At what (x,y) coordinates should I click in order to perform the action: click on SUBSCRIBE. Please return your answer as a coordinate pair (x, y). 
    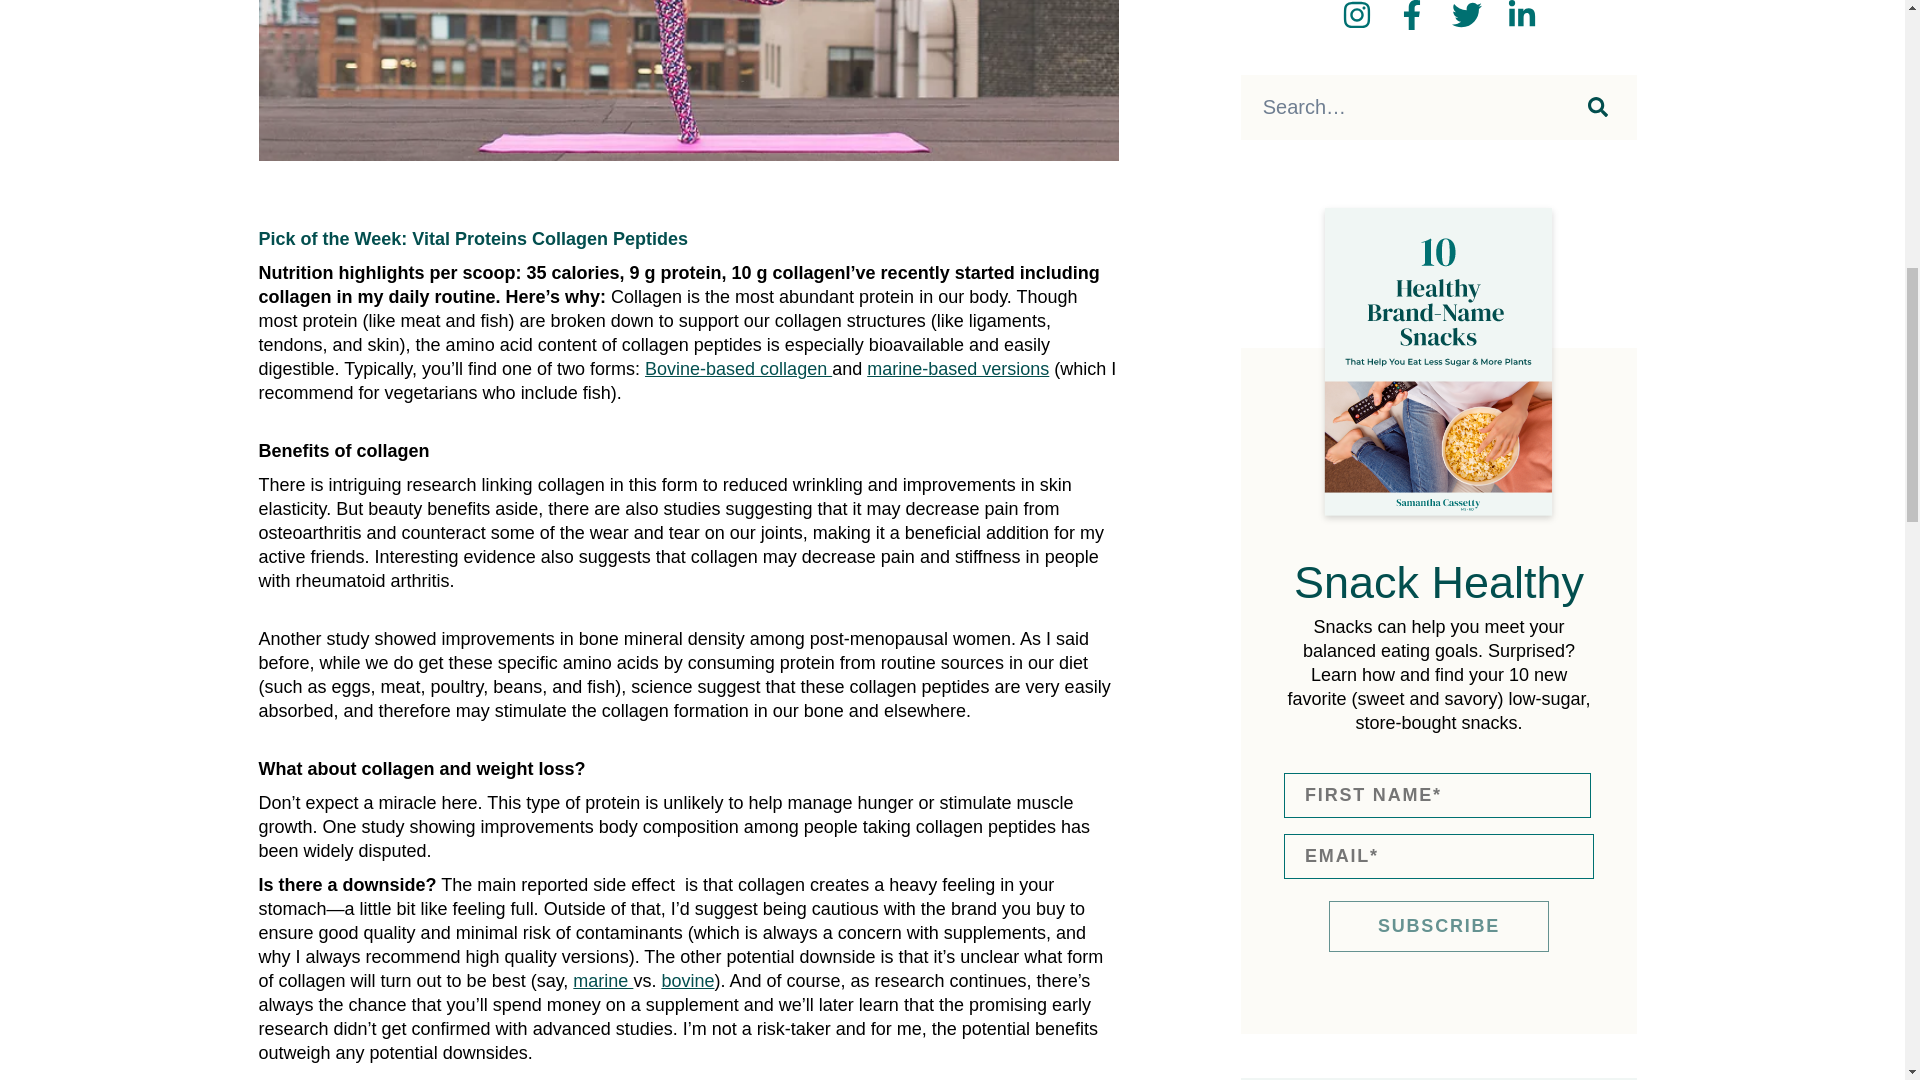
    Looking at the image, I should click on (1438, 926).